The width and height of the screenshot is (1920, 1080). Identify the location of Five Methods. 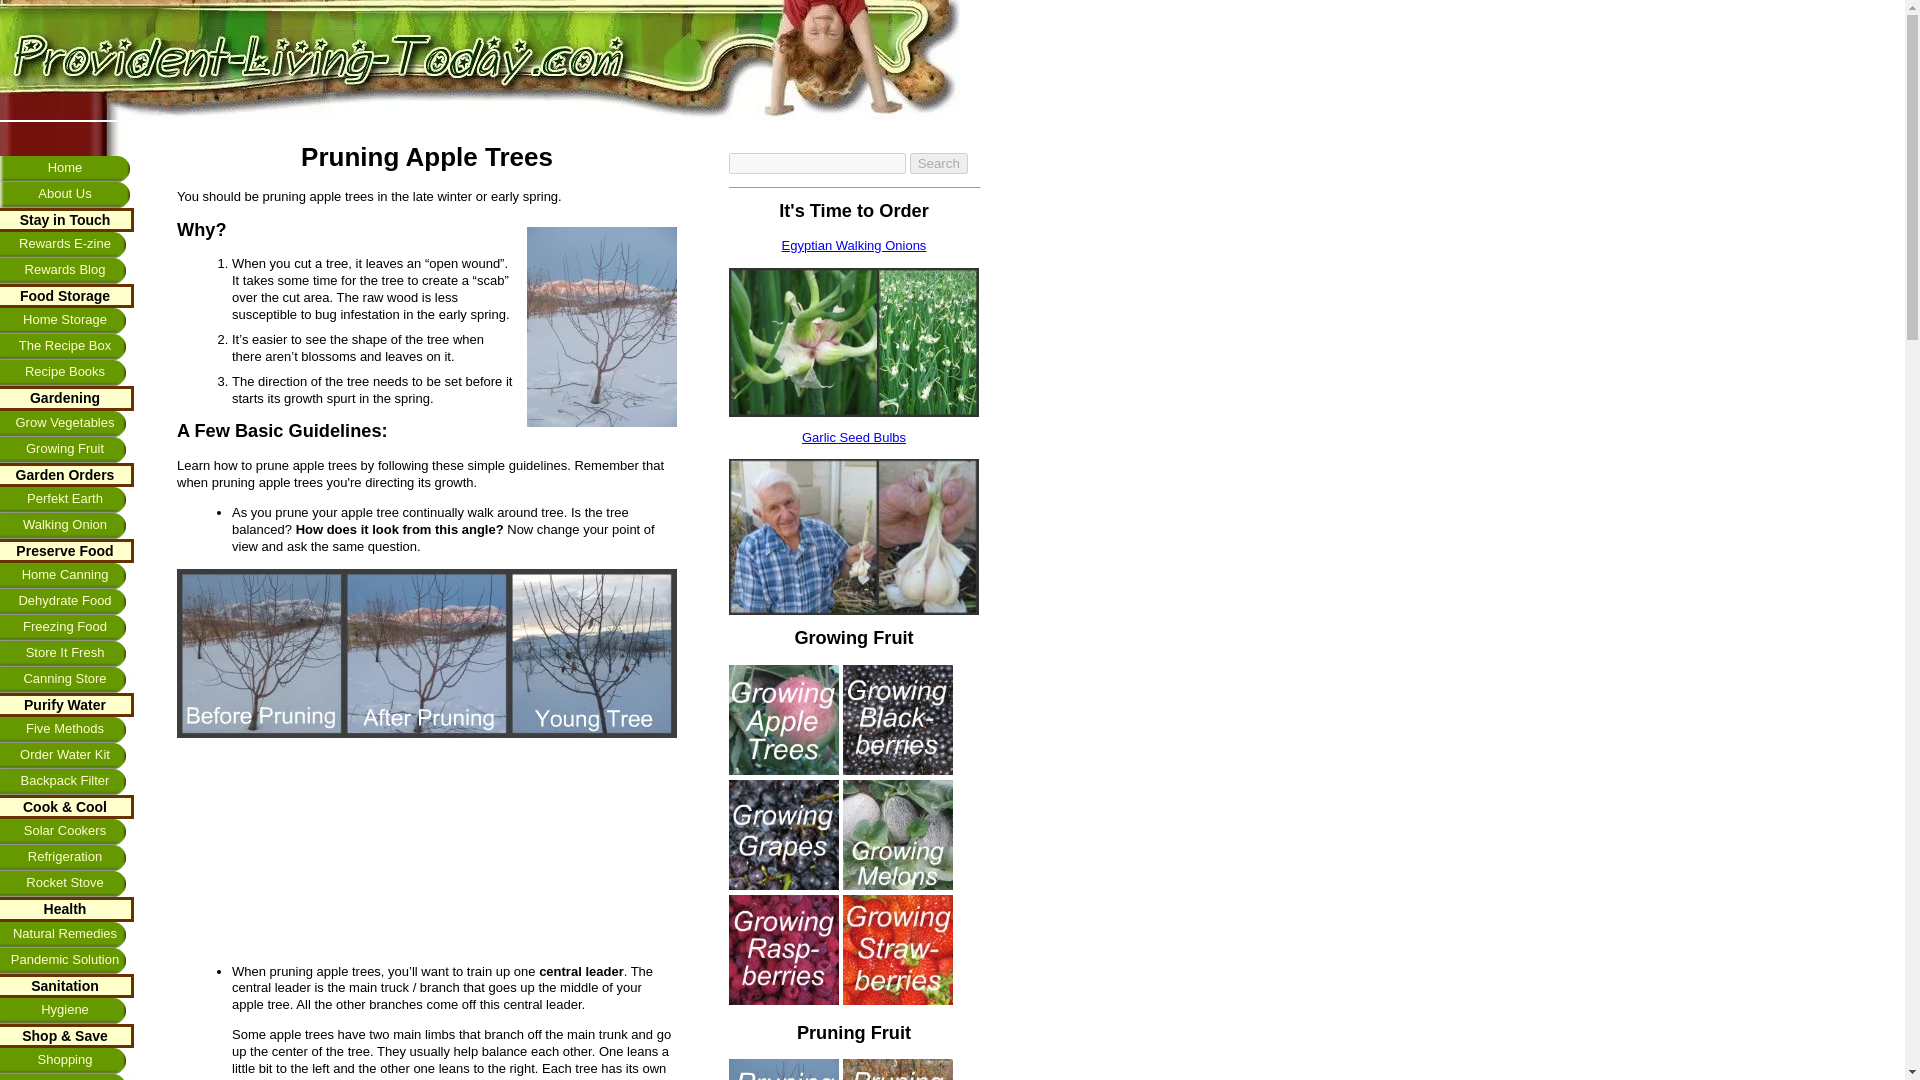
(67, 730).